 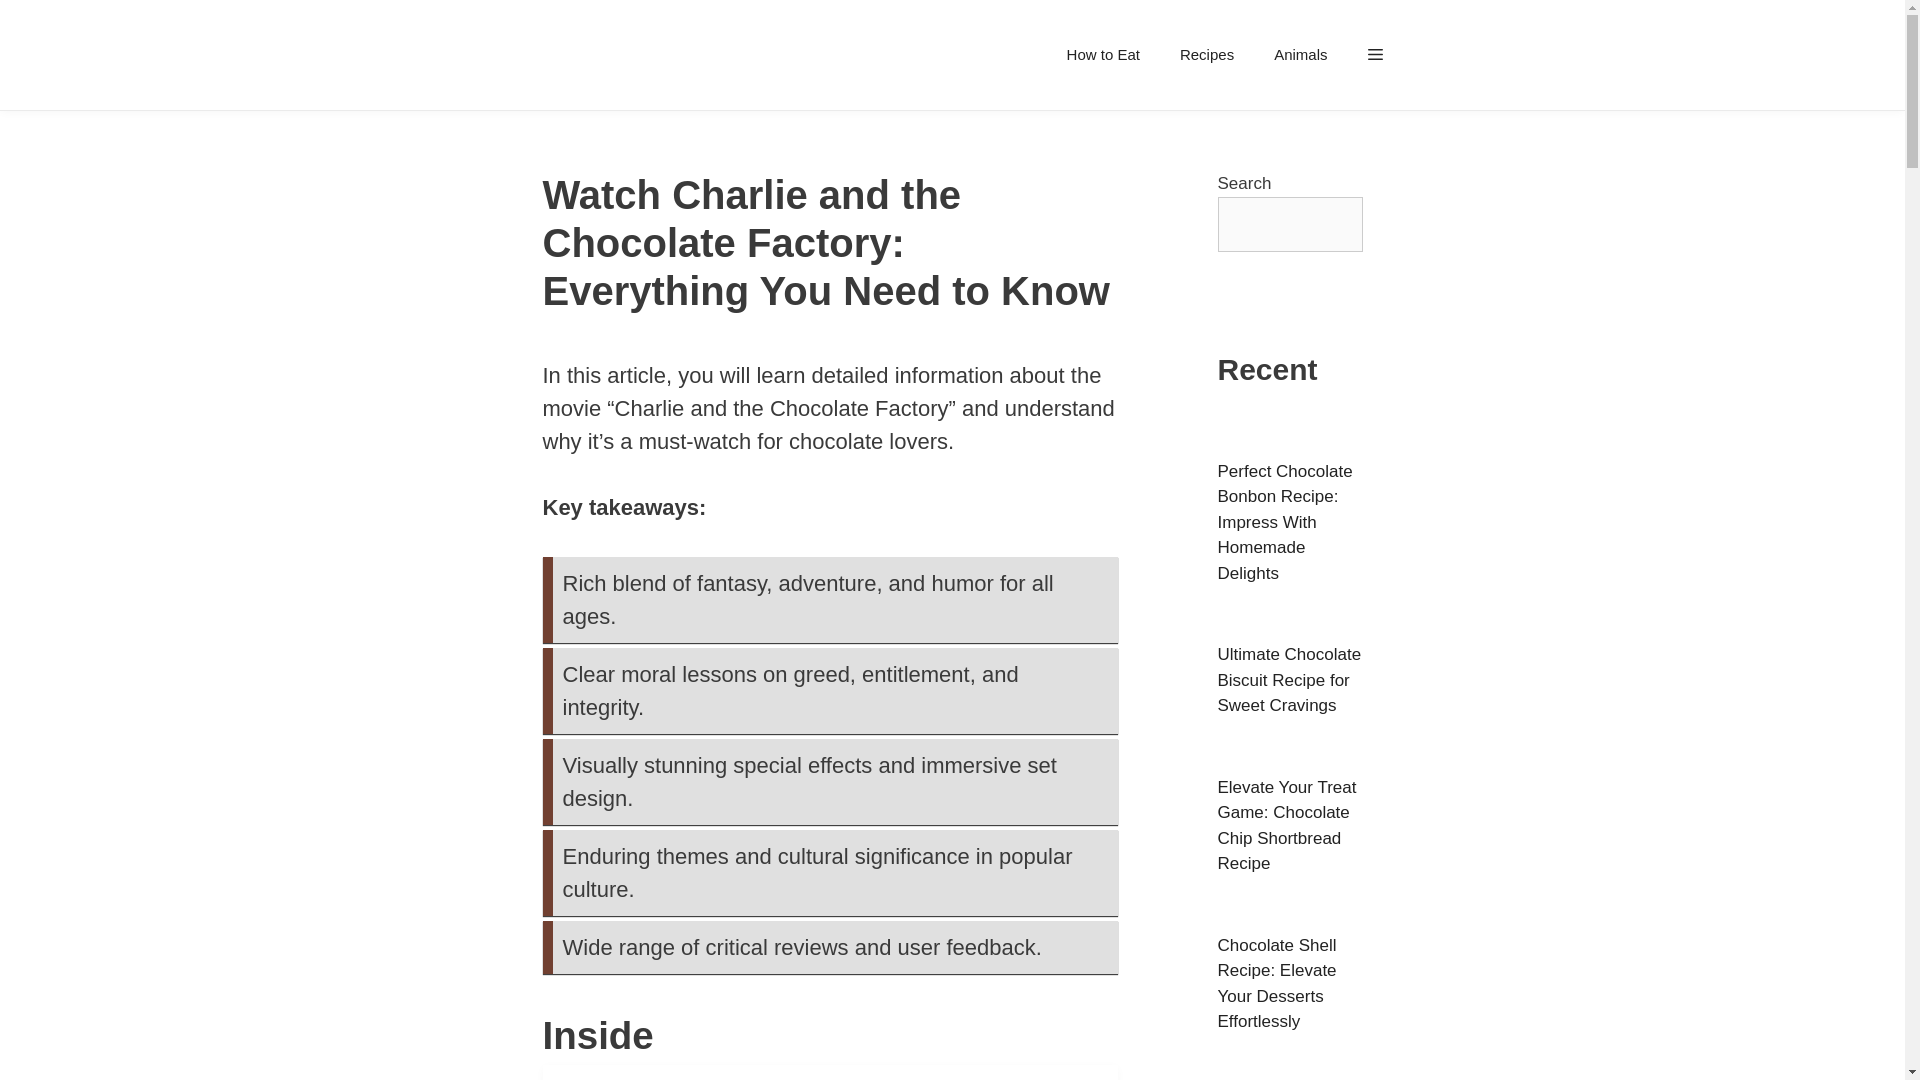 What do you see at coordinates (1289, 679) in the screenshot?
I see `Ultimate Chocolate Biscuit Recipe for Sweet Cravings` at bounding box center [1289, 679].